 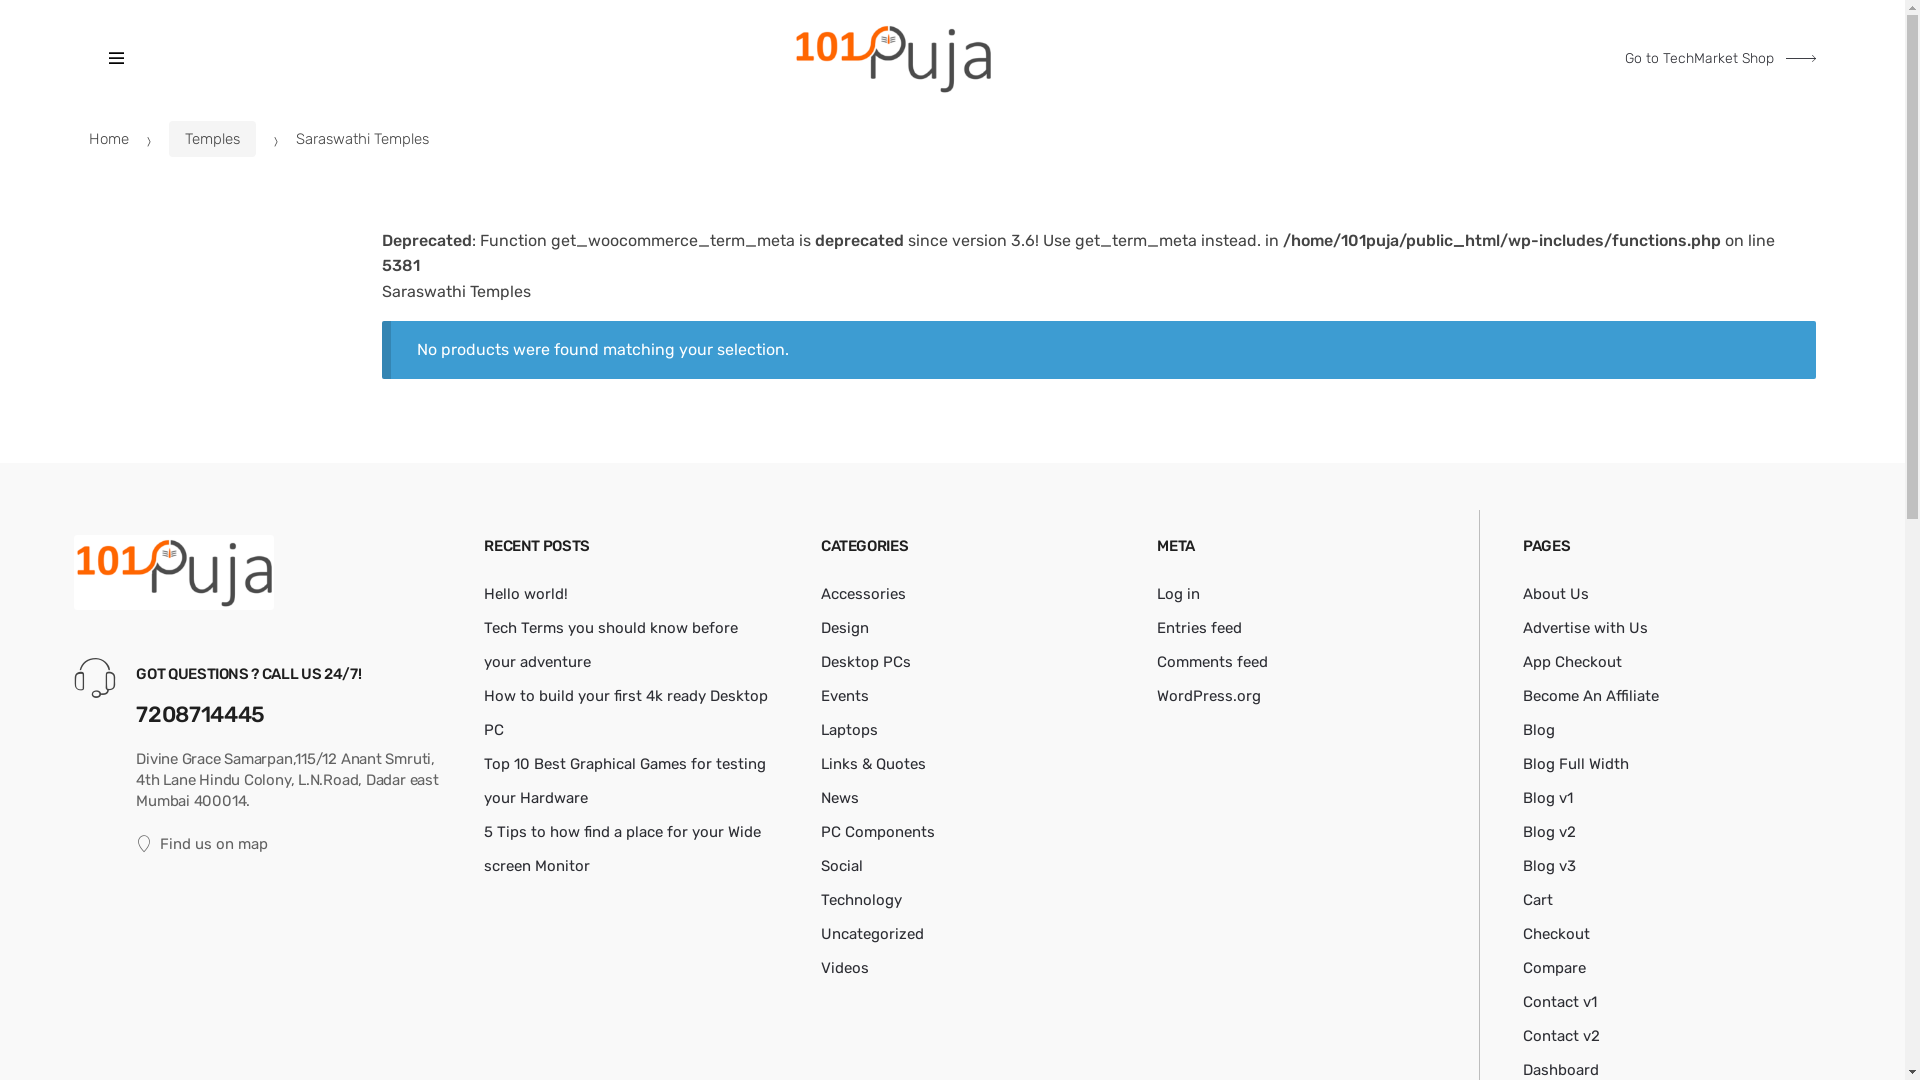 I want to click on Social, so click(x=842, y=866).